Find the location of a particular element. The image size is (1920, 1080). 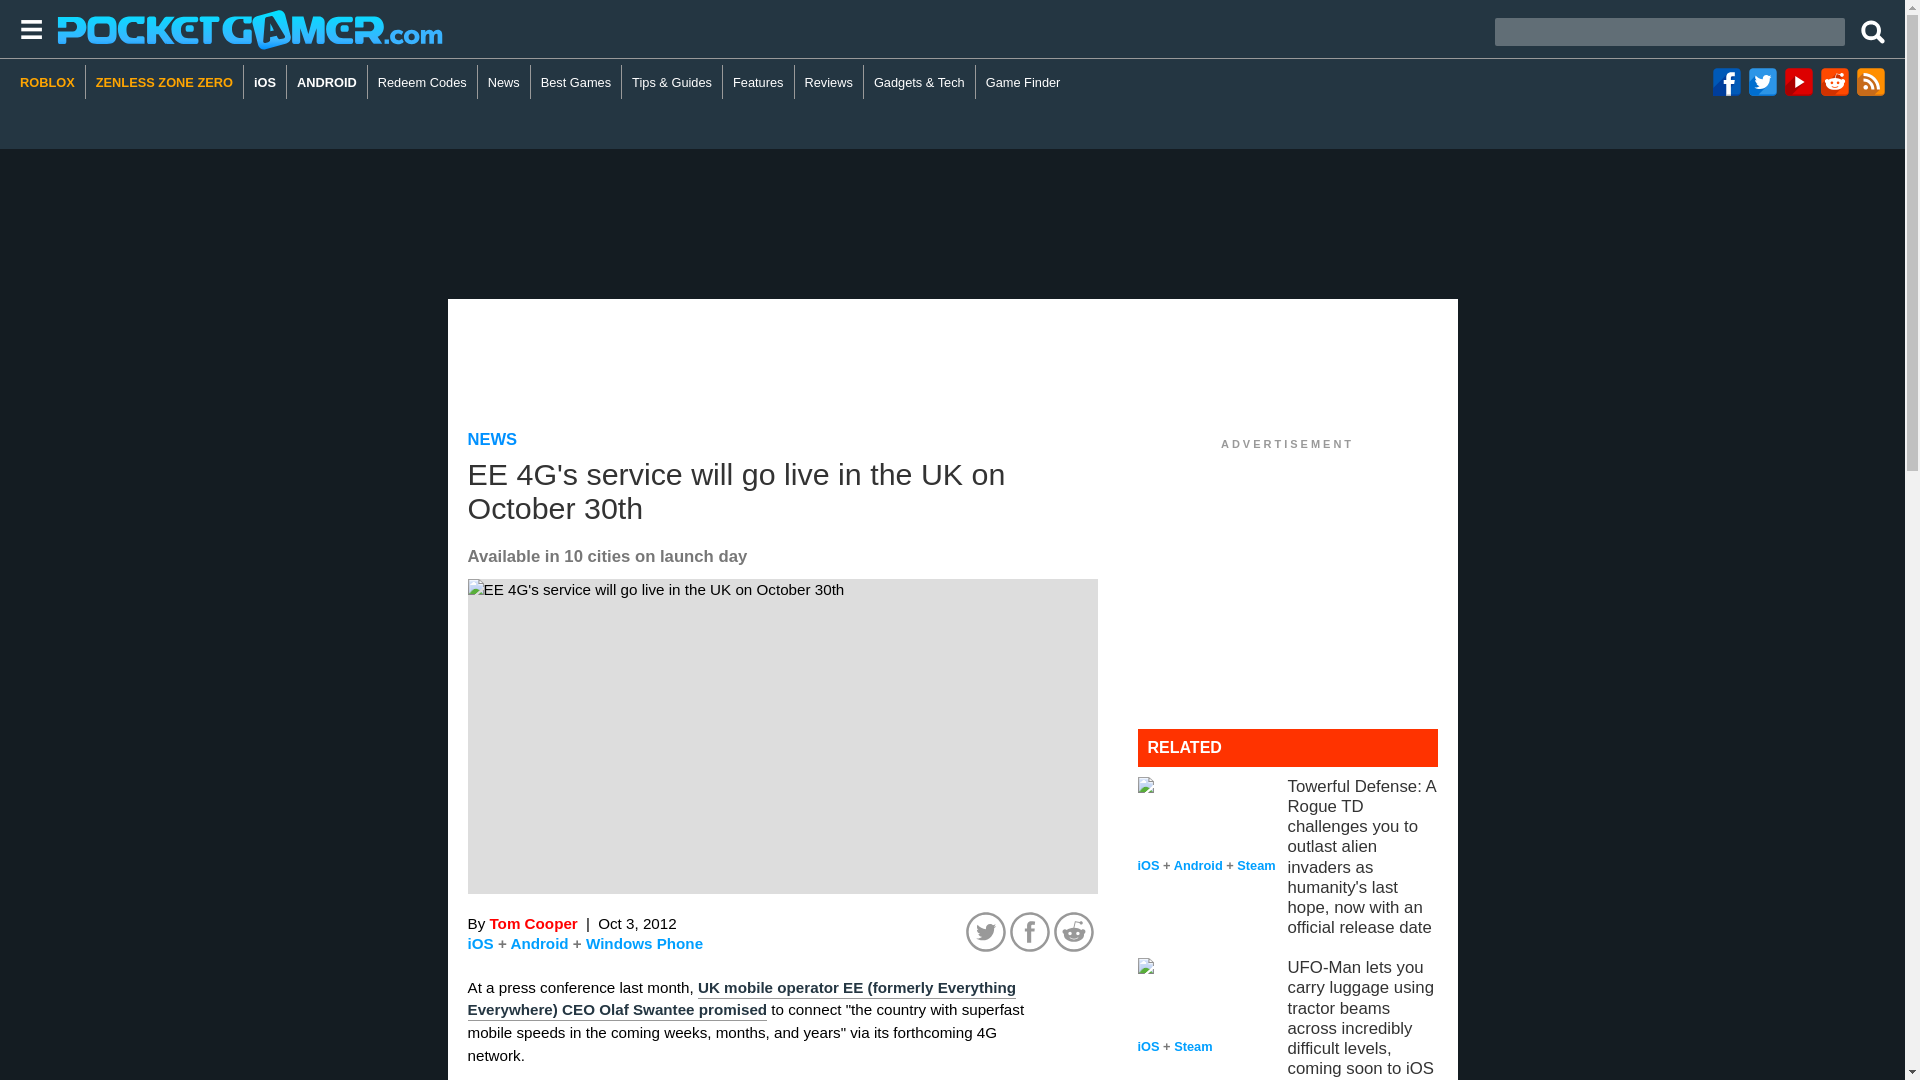

ANDROID is located at coordinates (327, 82).